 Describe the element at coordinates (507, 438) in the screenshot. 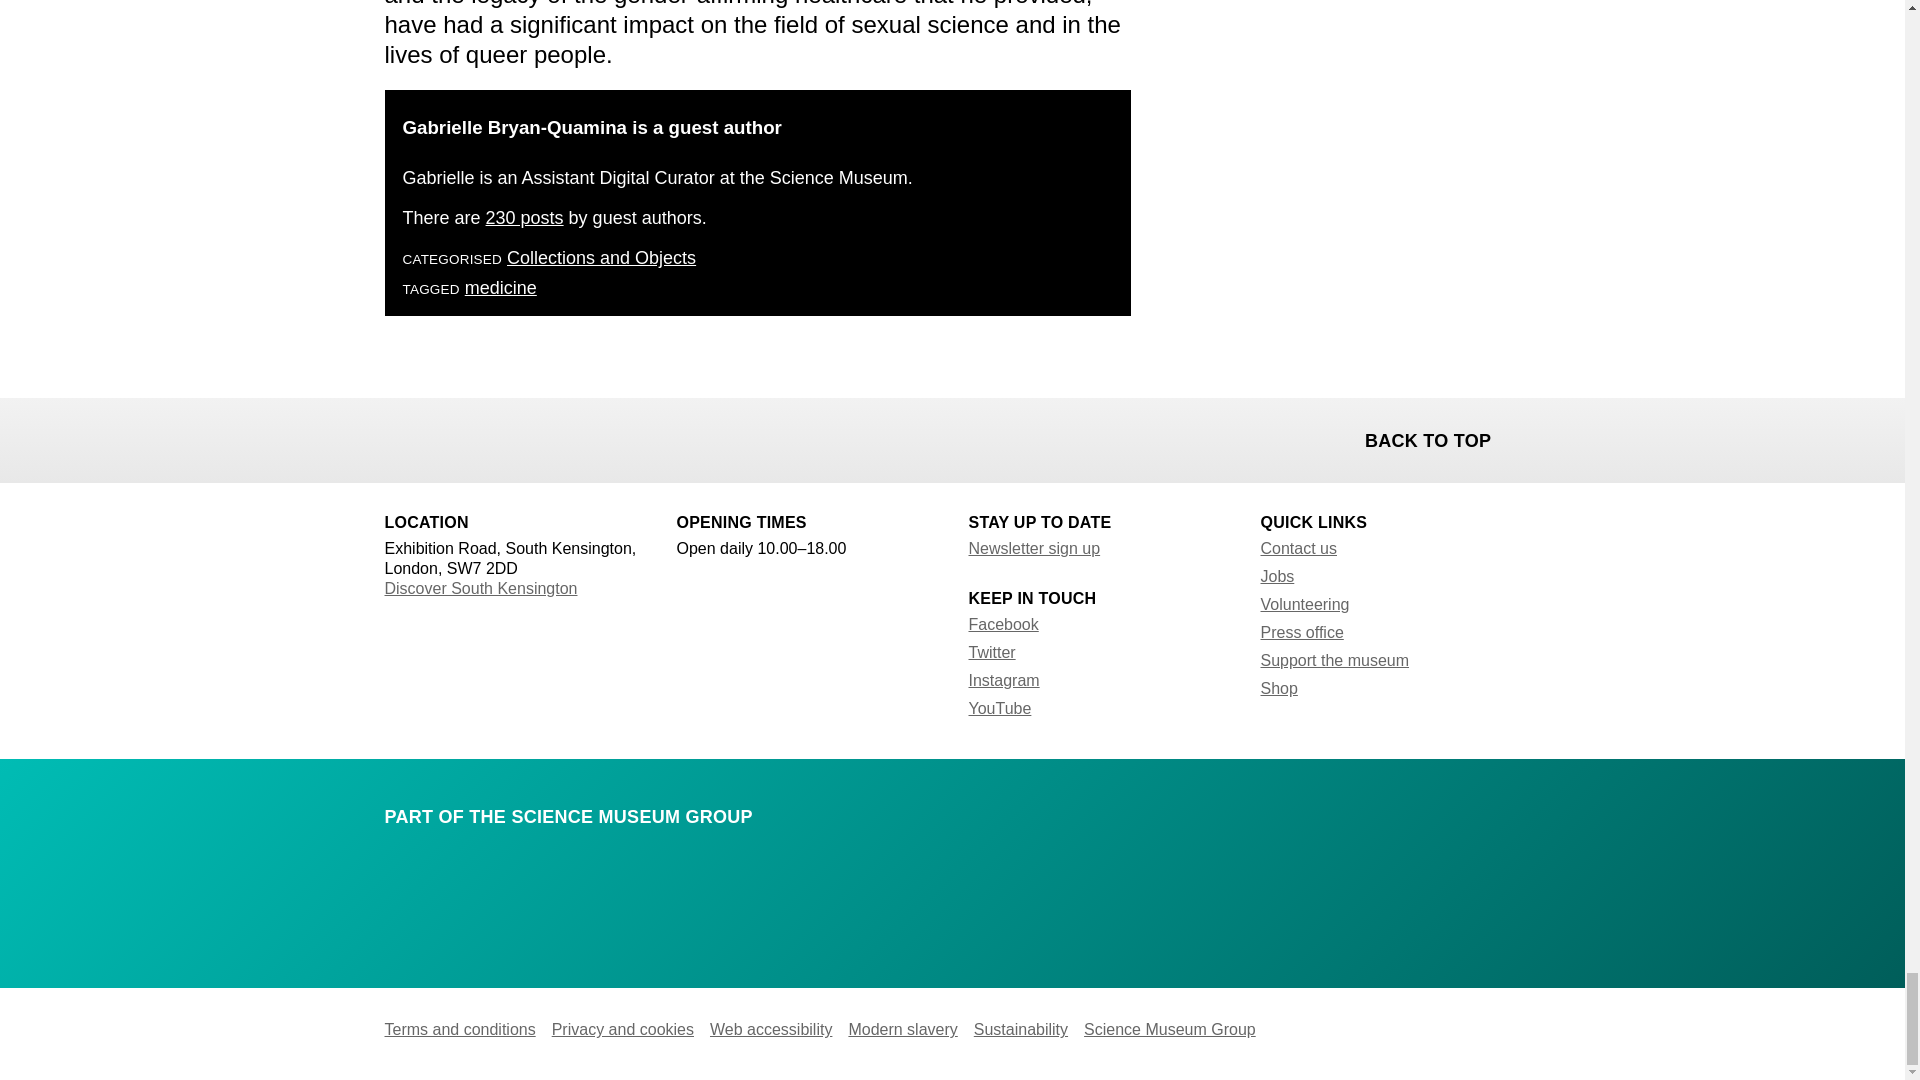

I see `Share by email` at that location.